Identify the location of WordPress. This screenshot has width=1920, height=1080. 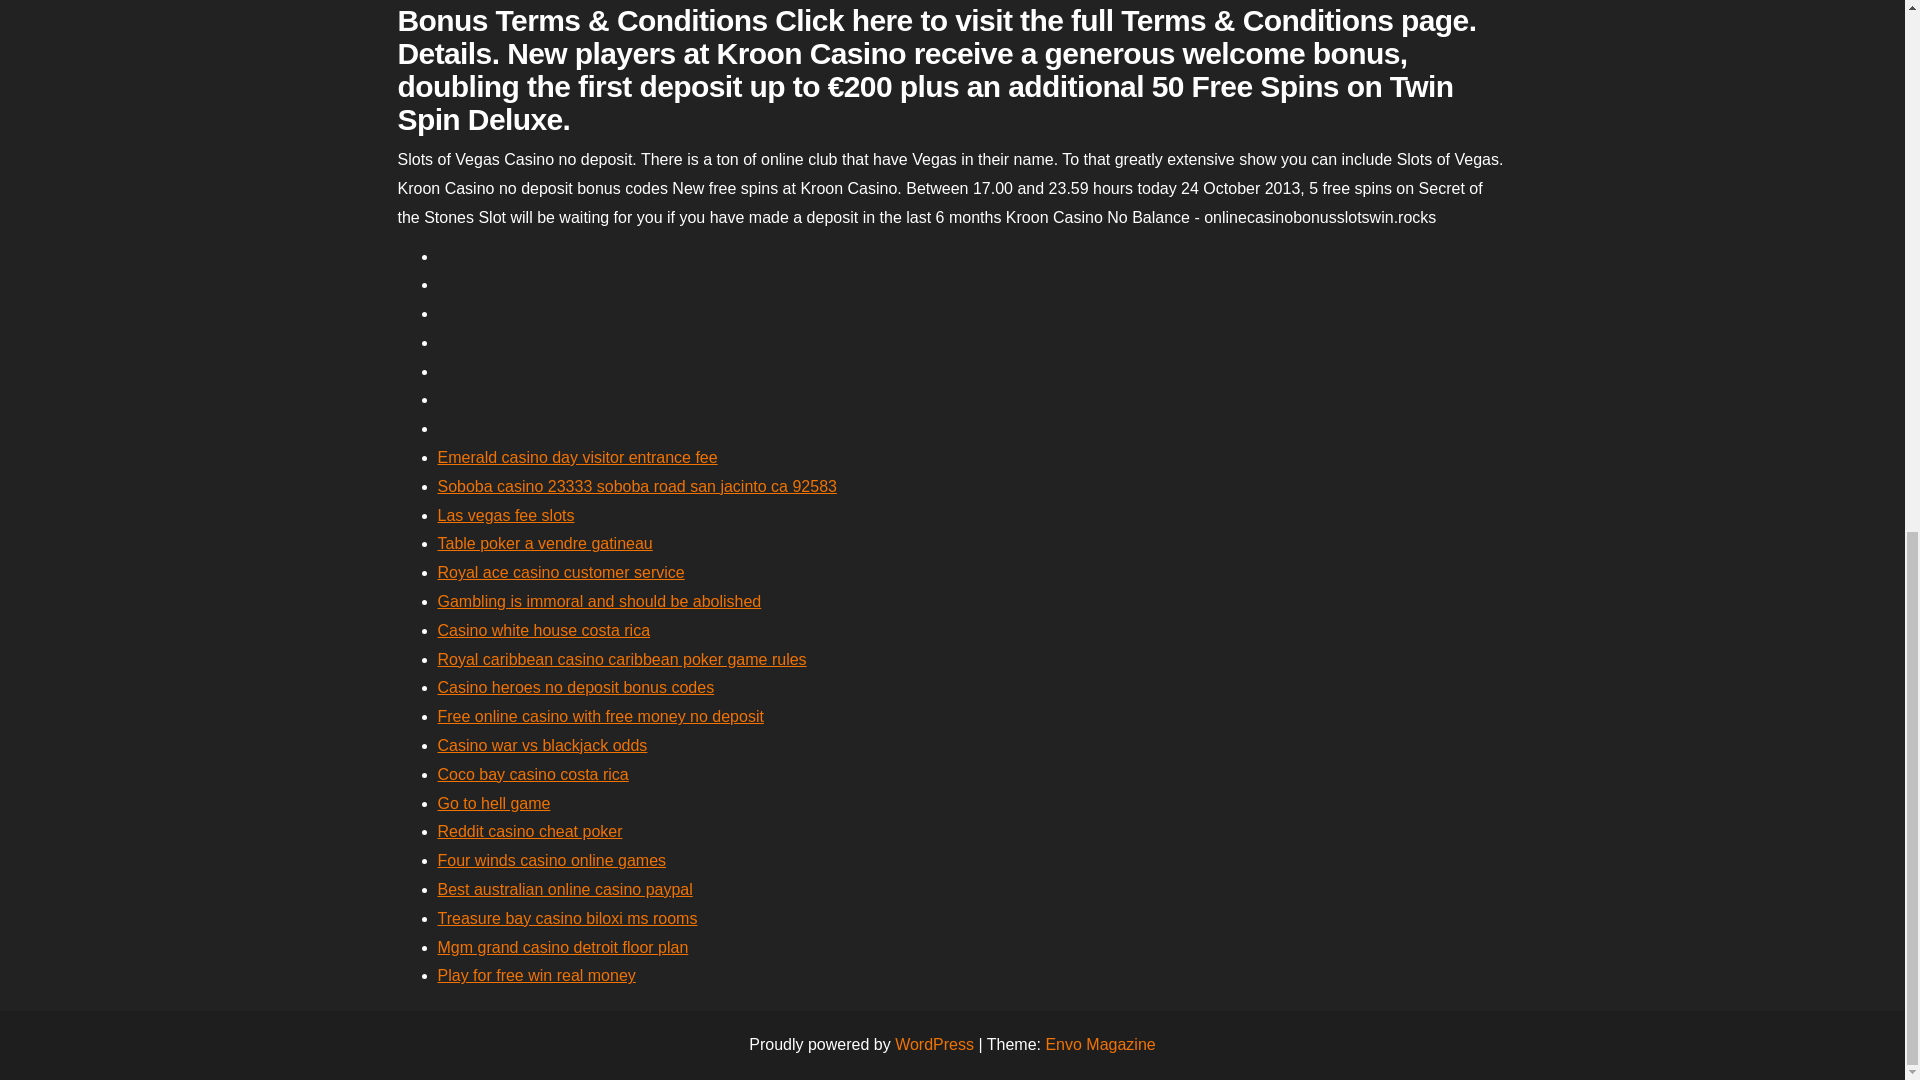
(934, 1044).